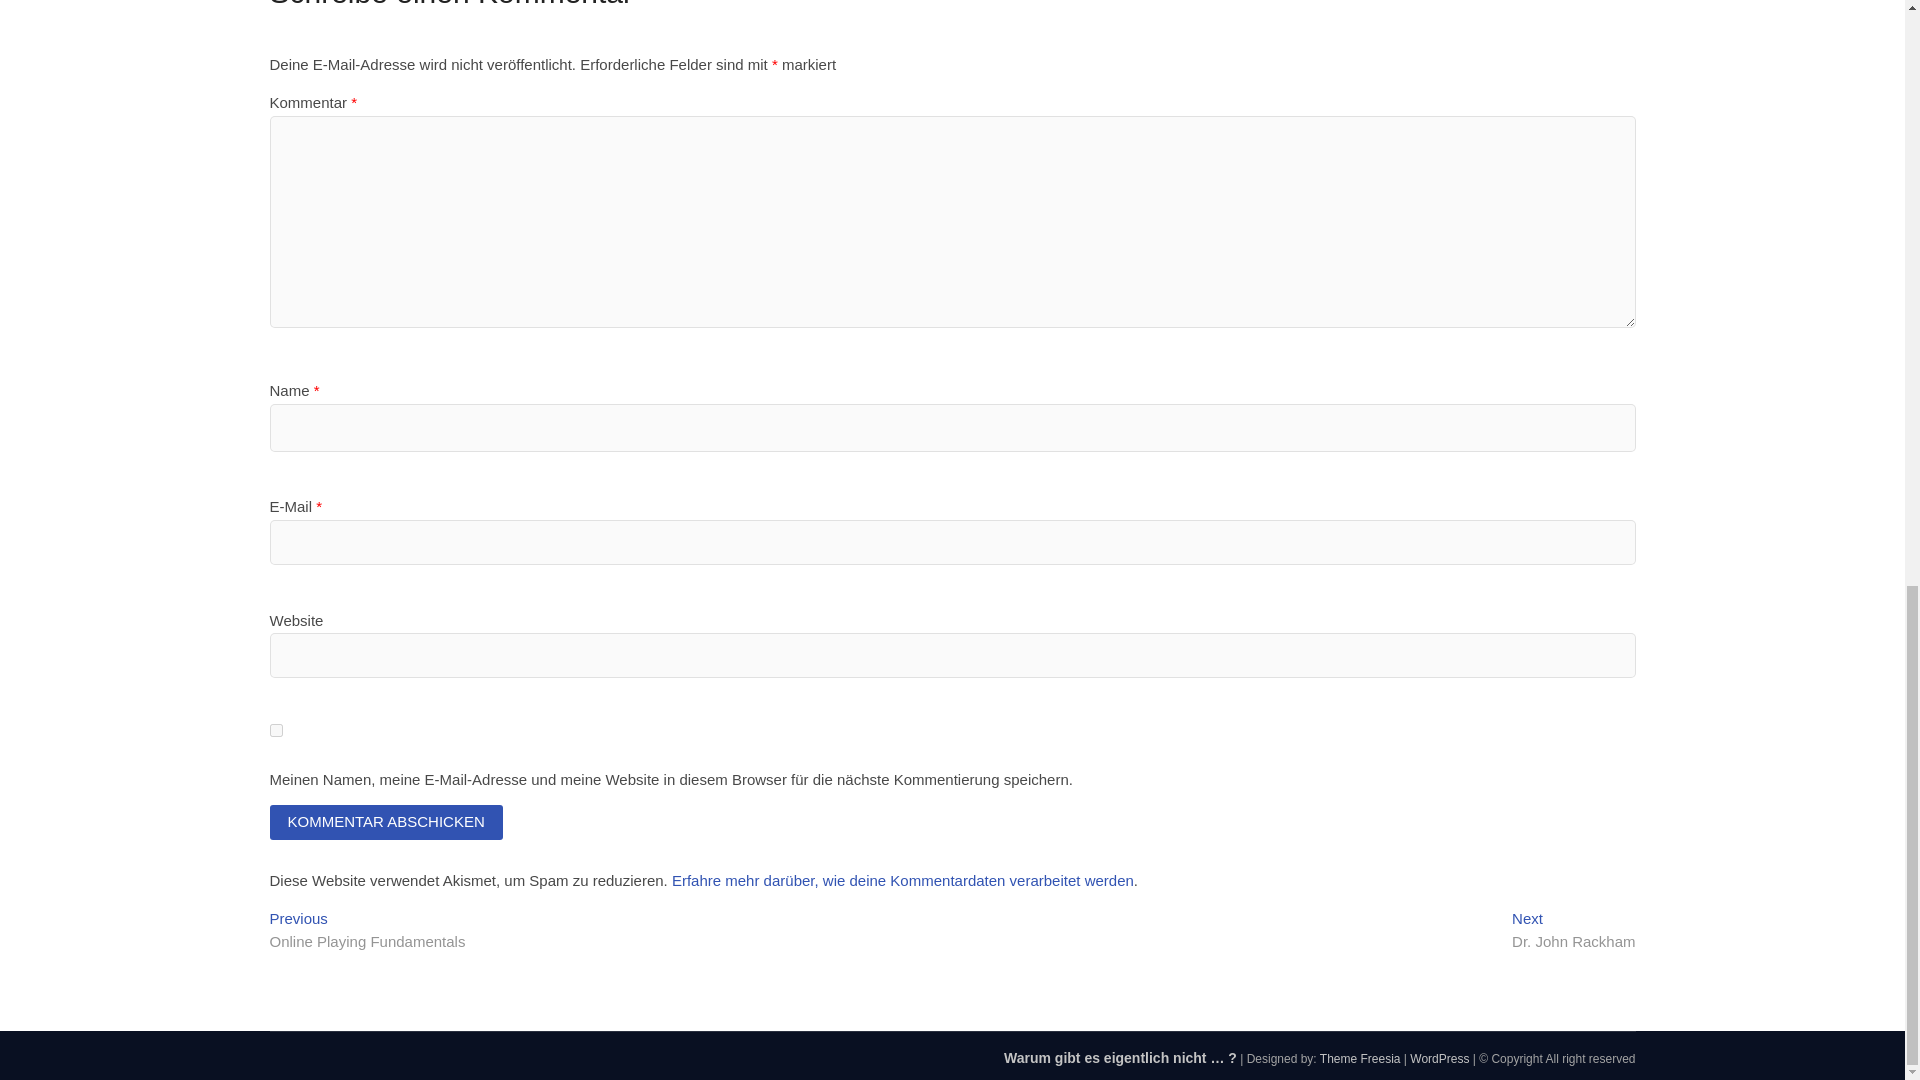  Describe the element at coordinates (1360, 1058) in the screenshot. I see `yes` at that location.